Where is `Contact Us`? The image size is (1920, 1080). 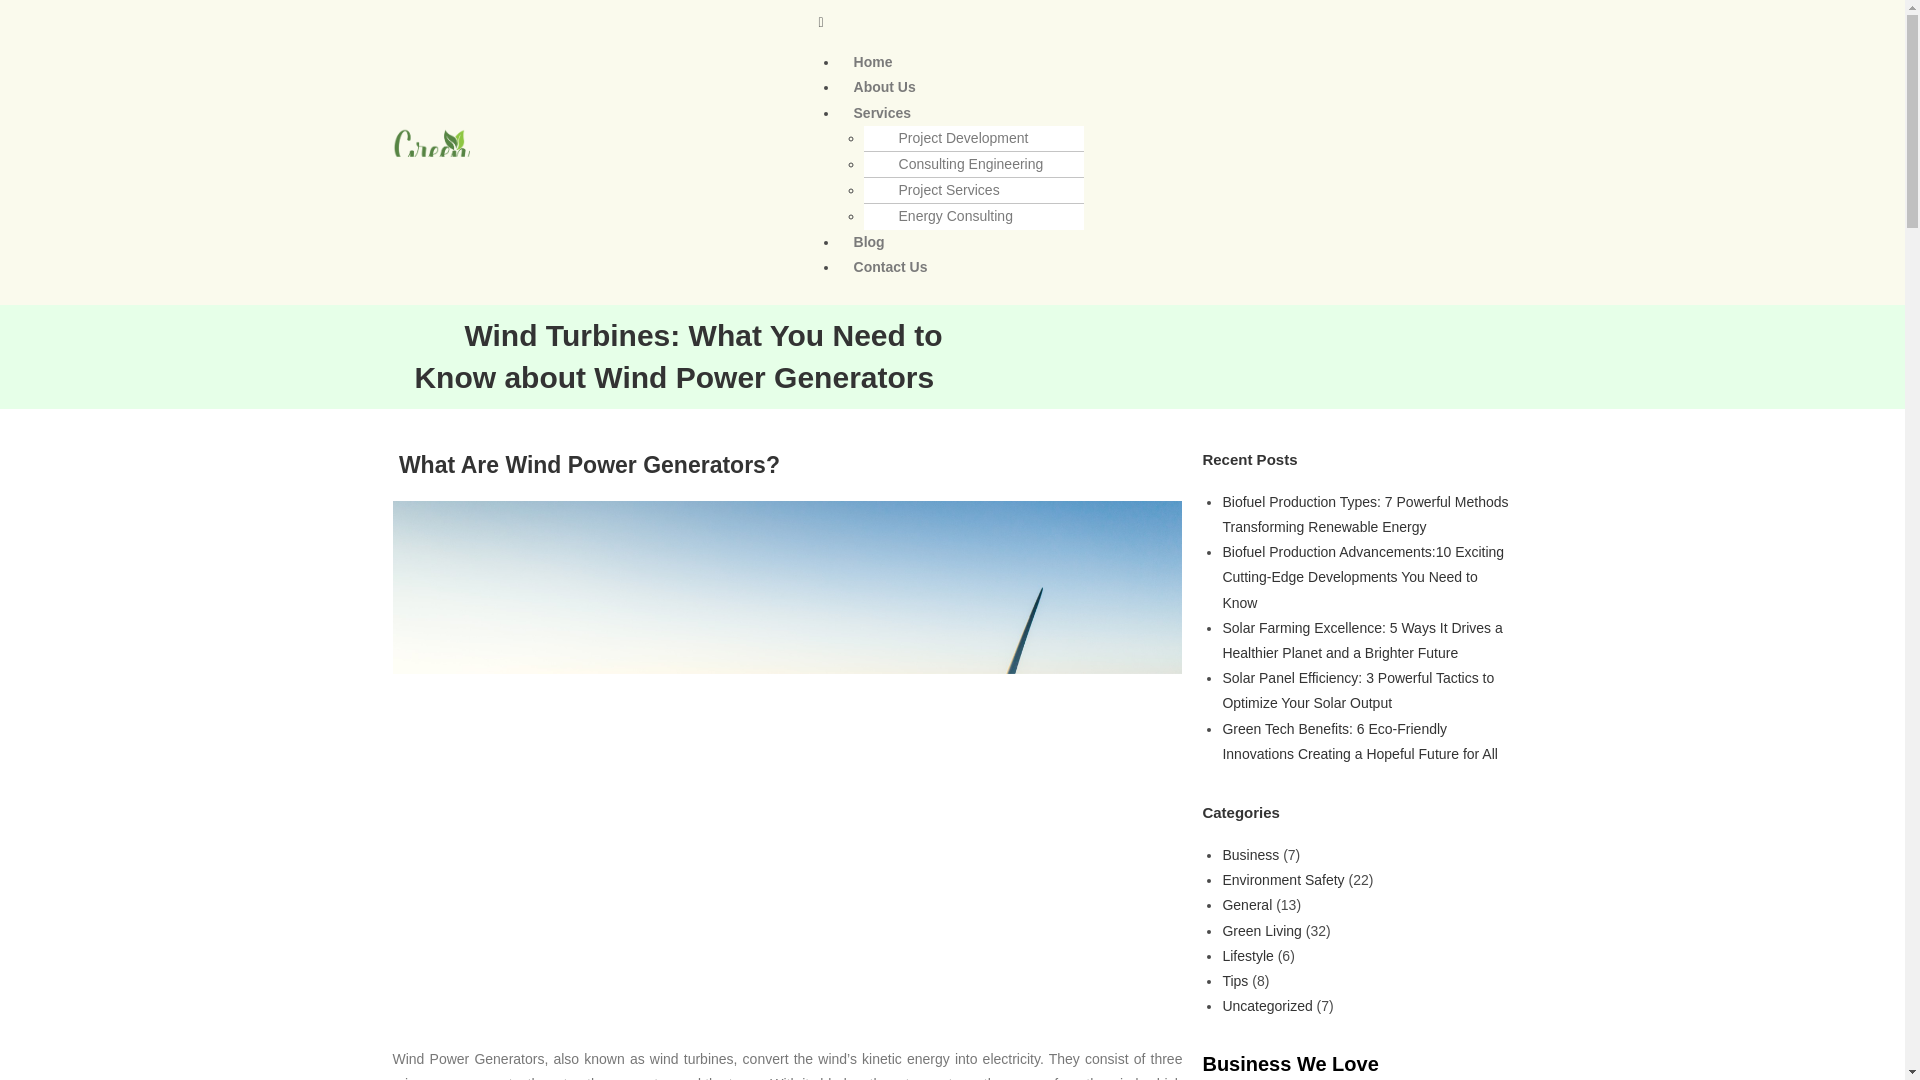 Contact Us is located at coordinates (890, 267).